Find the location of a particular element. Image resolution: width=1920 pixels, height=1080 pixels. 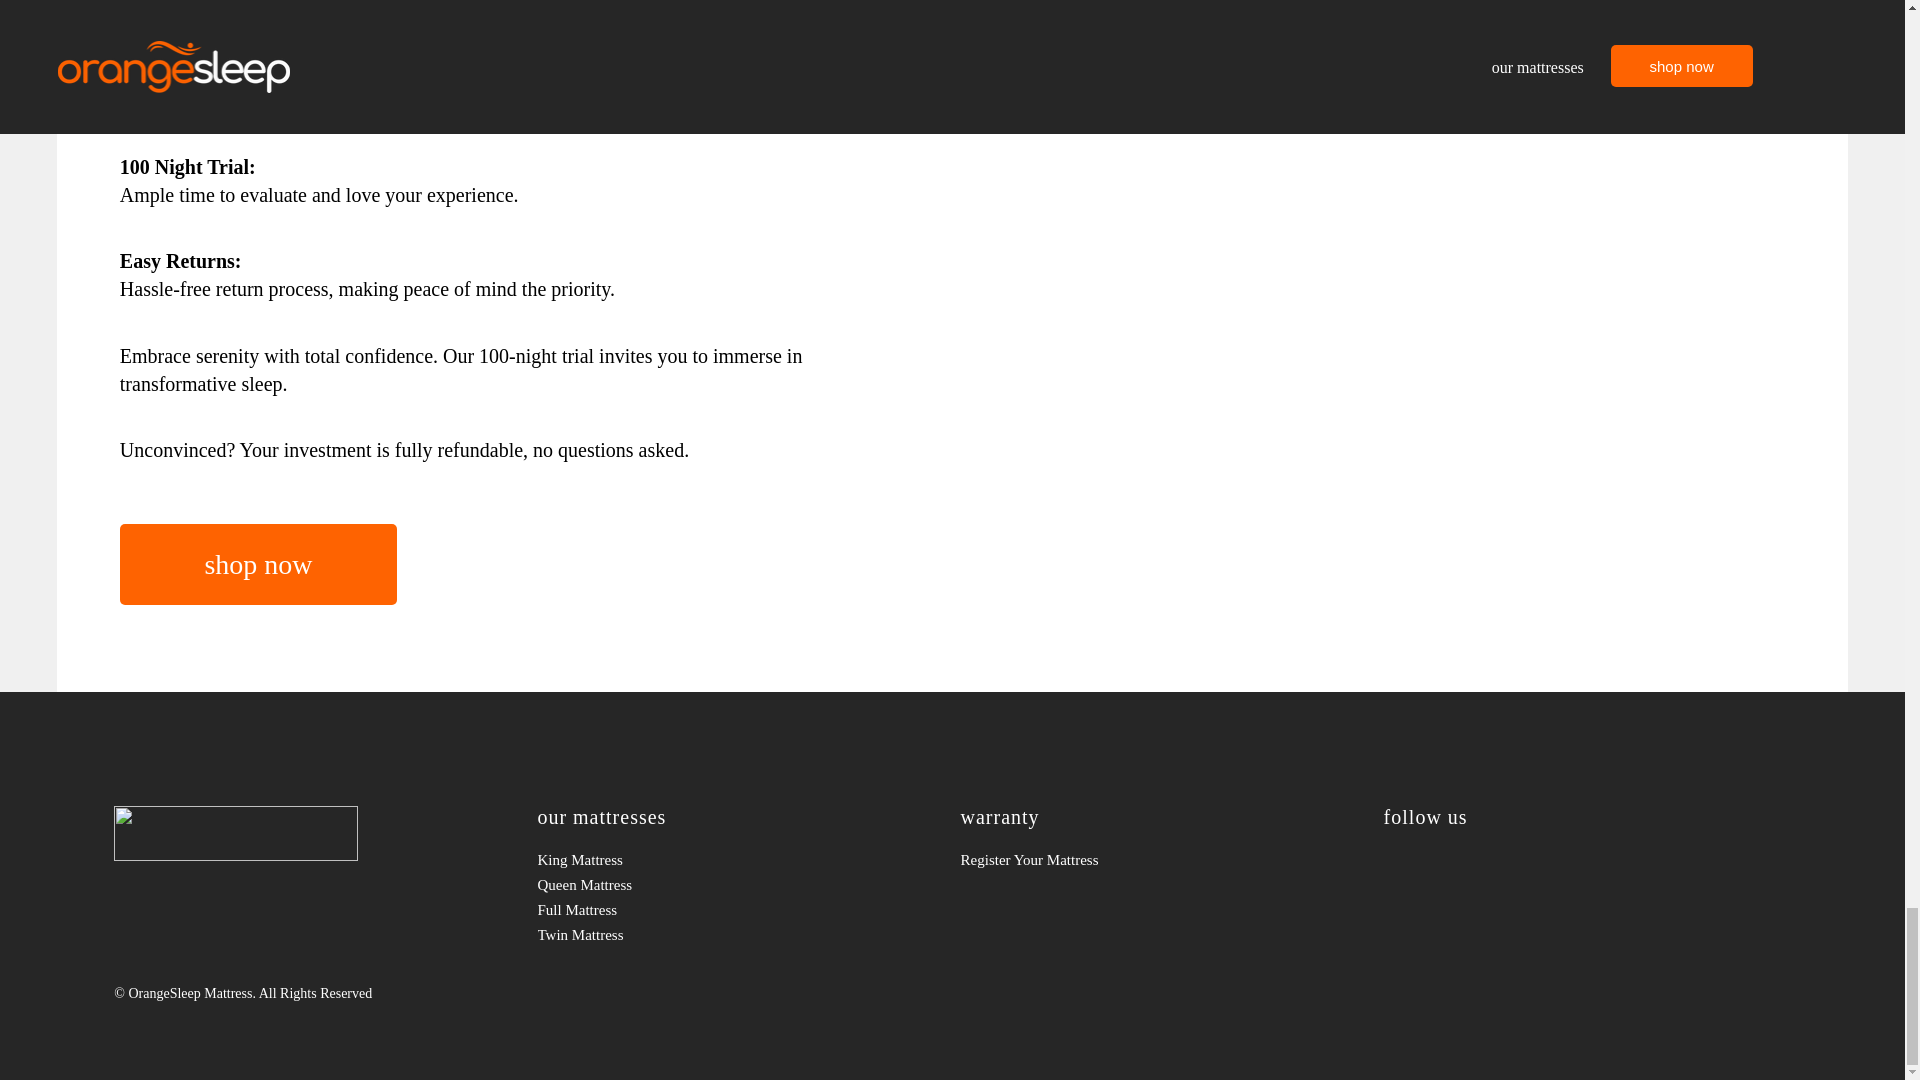

shop now is located at coordinates (258, 564).